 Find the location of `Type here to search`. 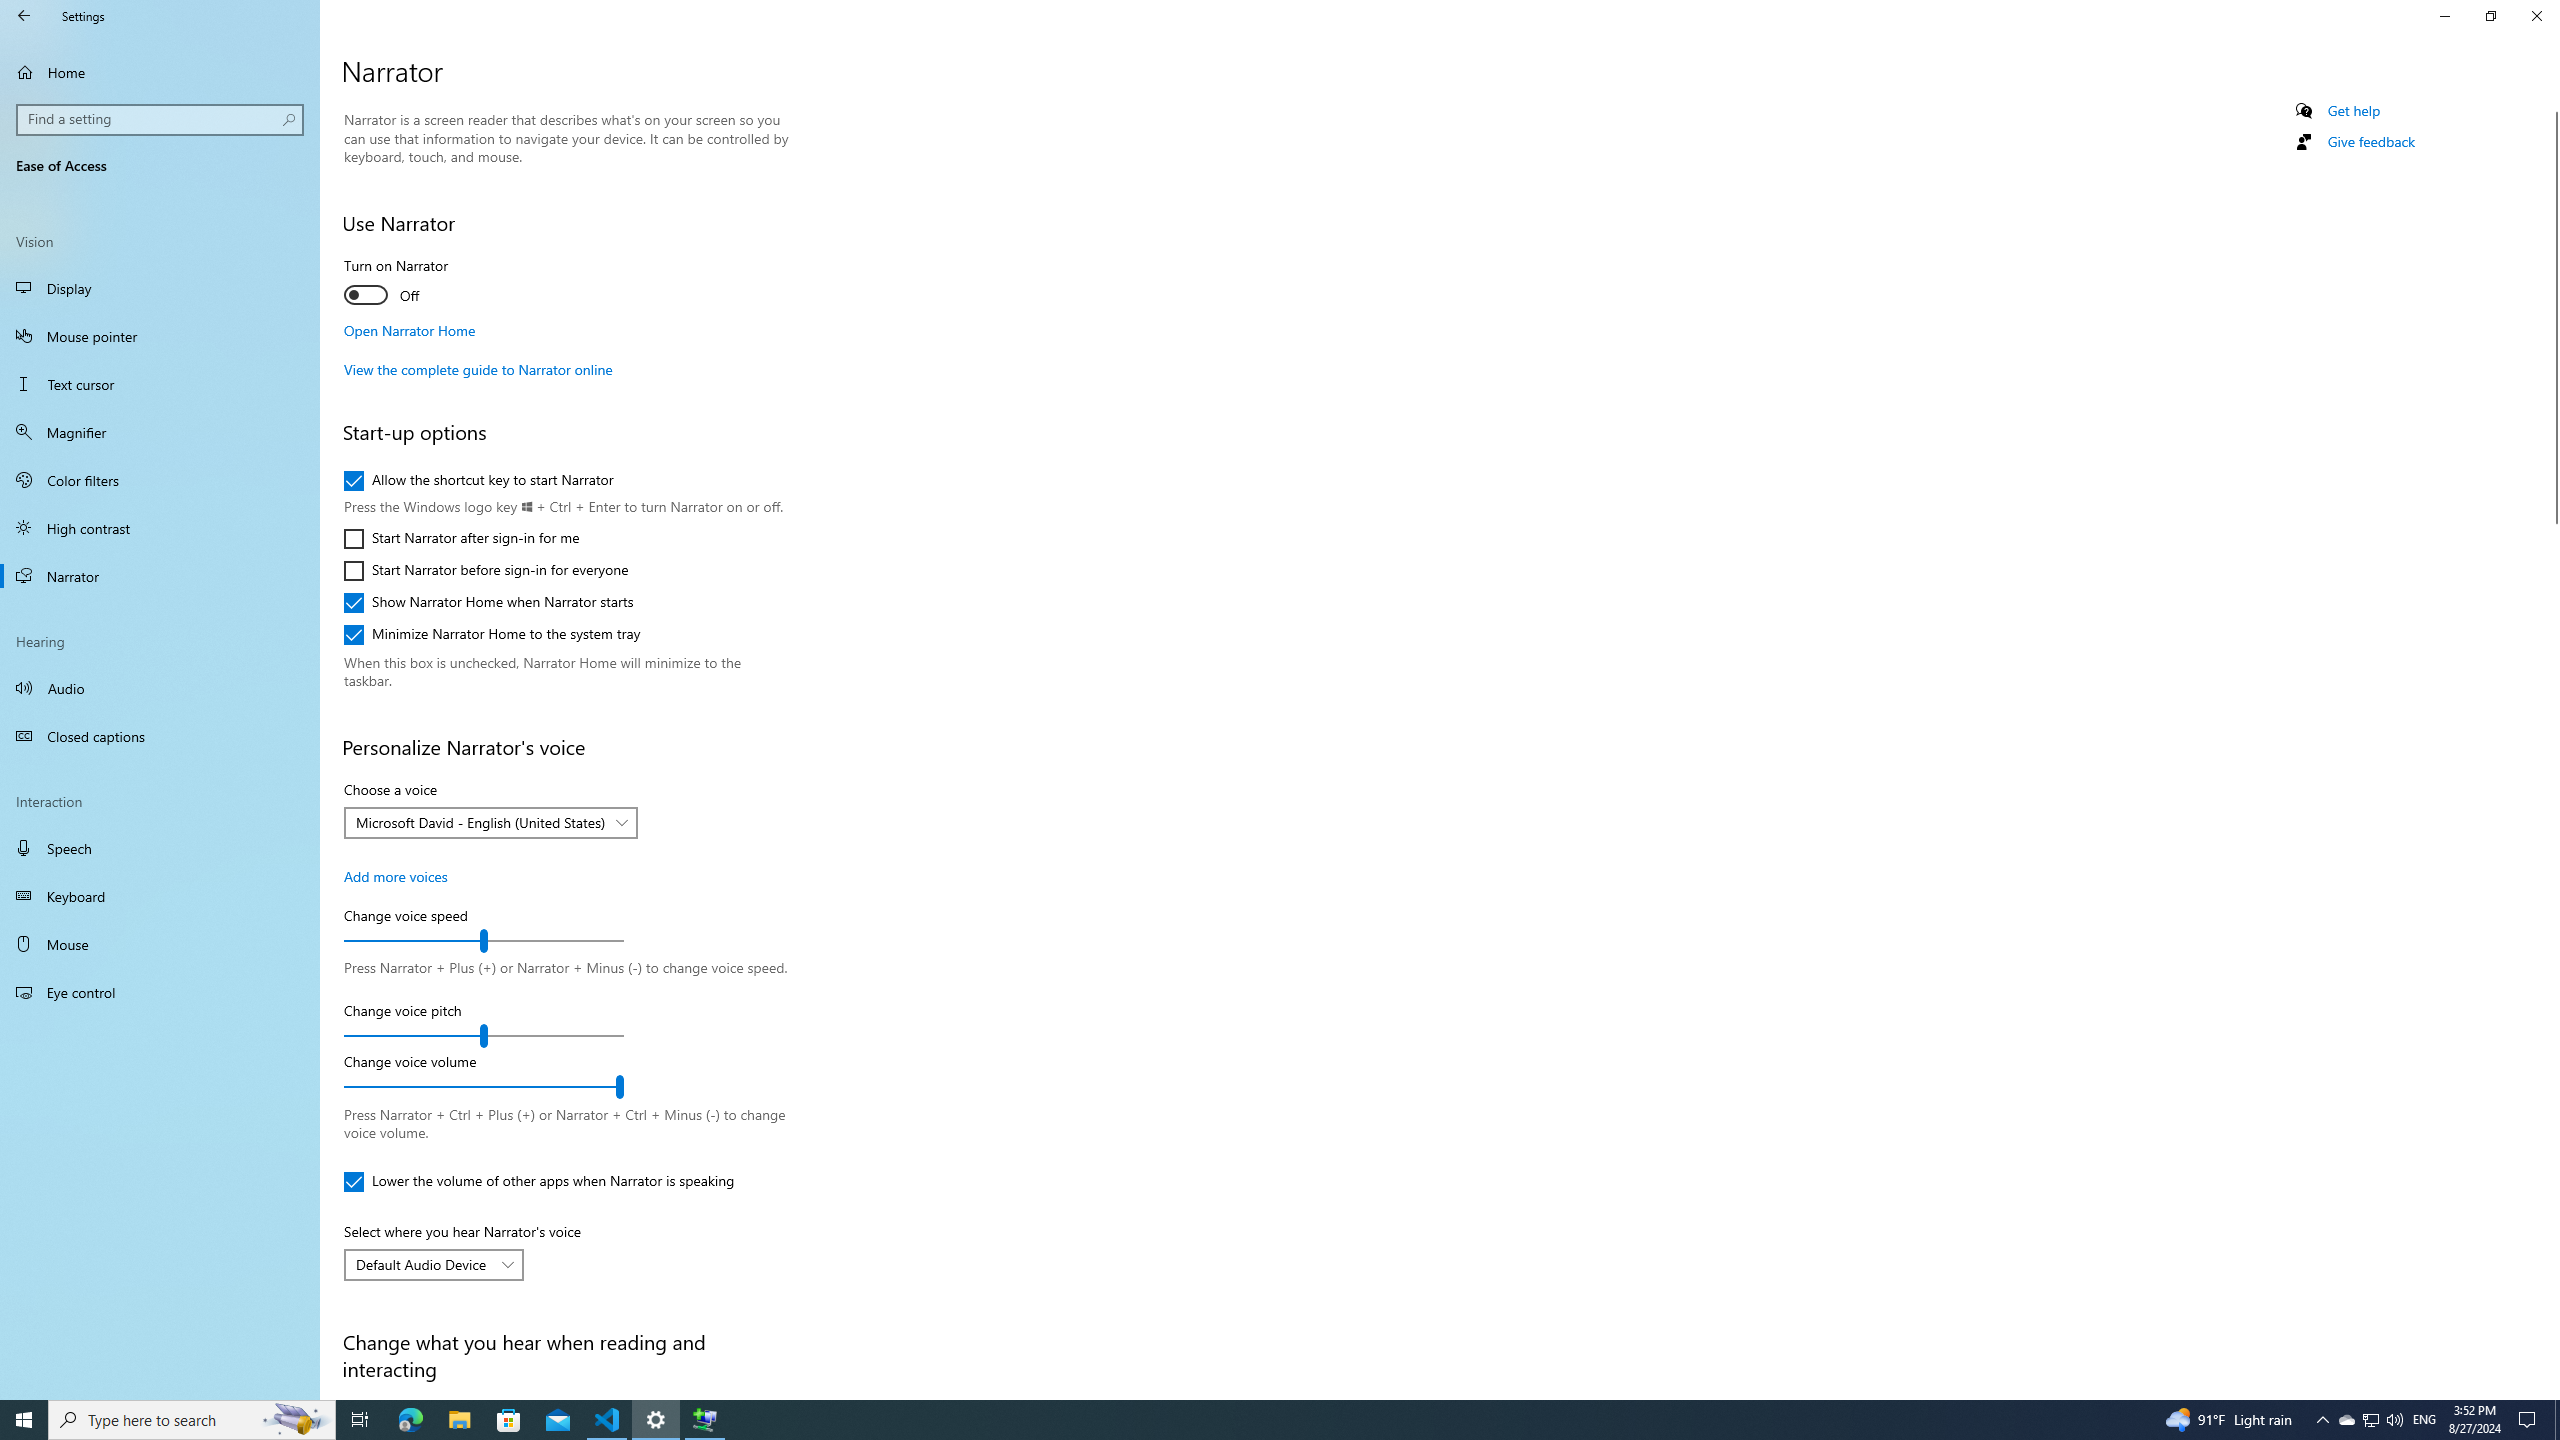

Type here to search is located at coordinates (160, 992).